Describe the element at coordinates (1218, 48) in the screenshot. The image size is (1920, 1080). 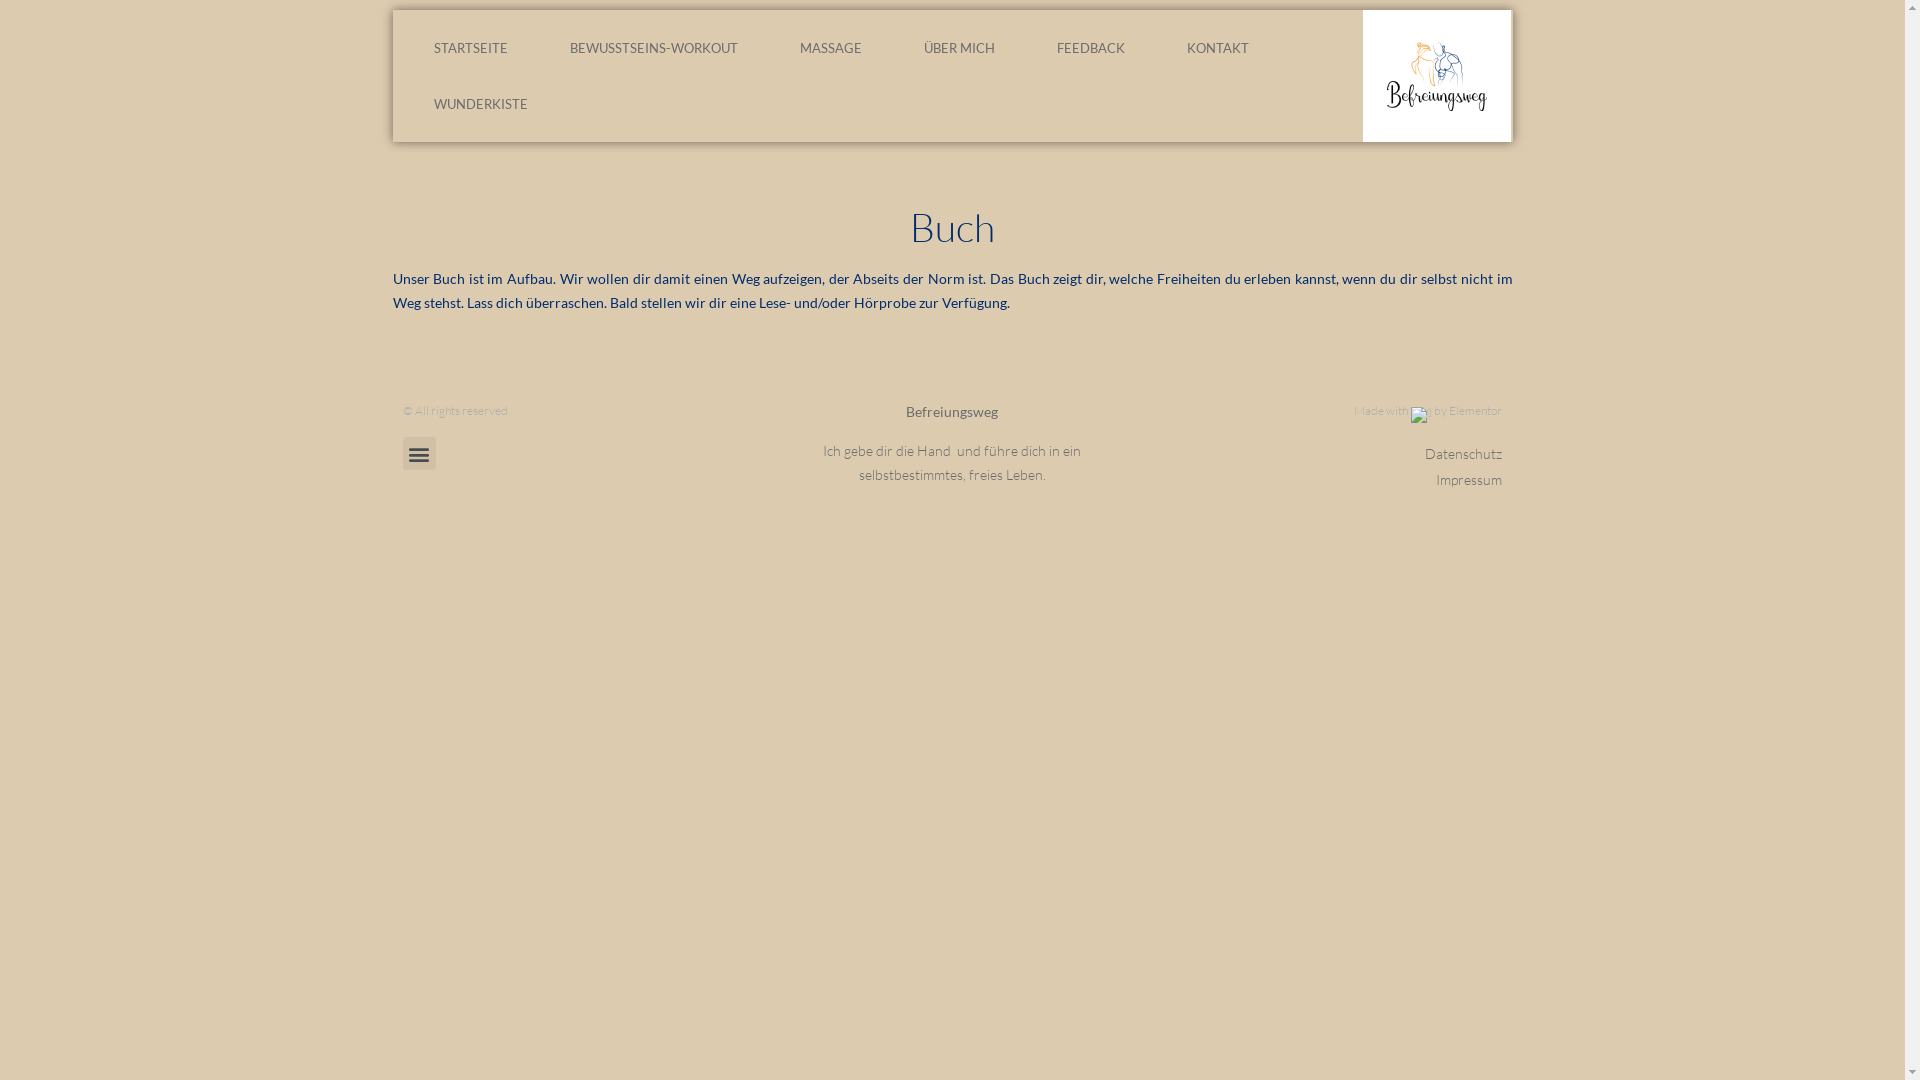
I see `KONTAKT` at that location.